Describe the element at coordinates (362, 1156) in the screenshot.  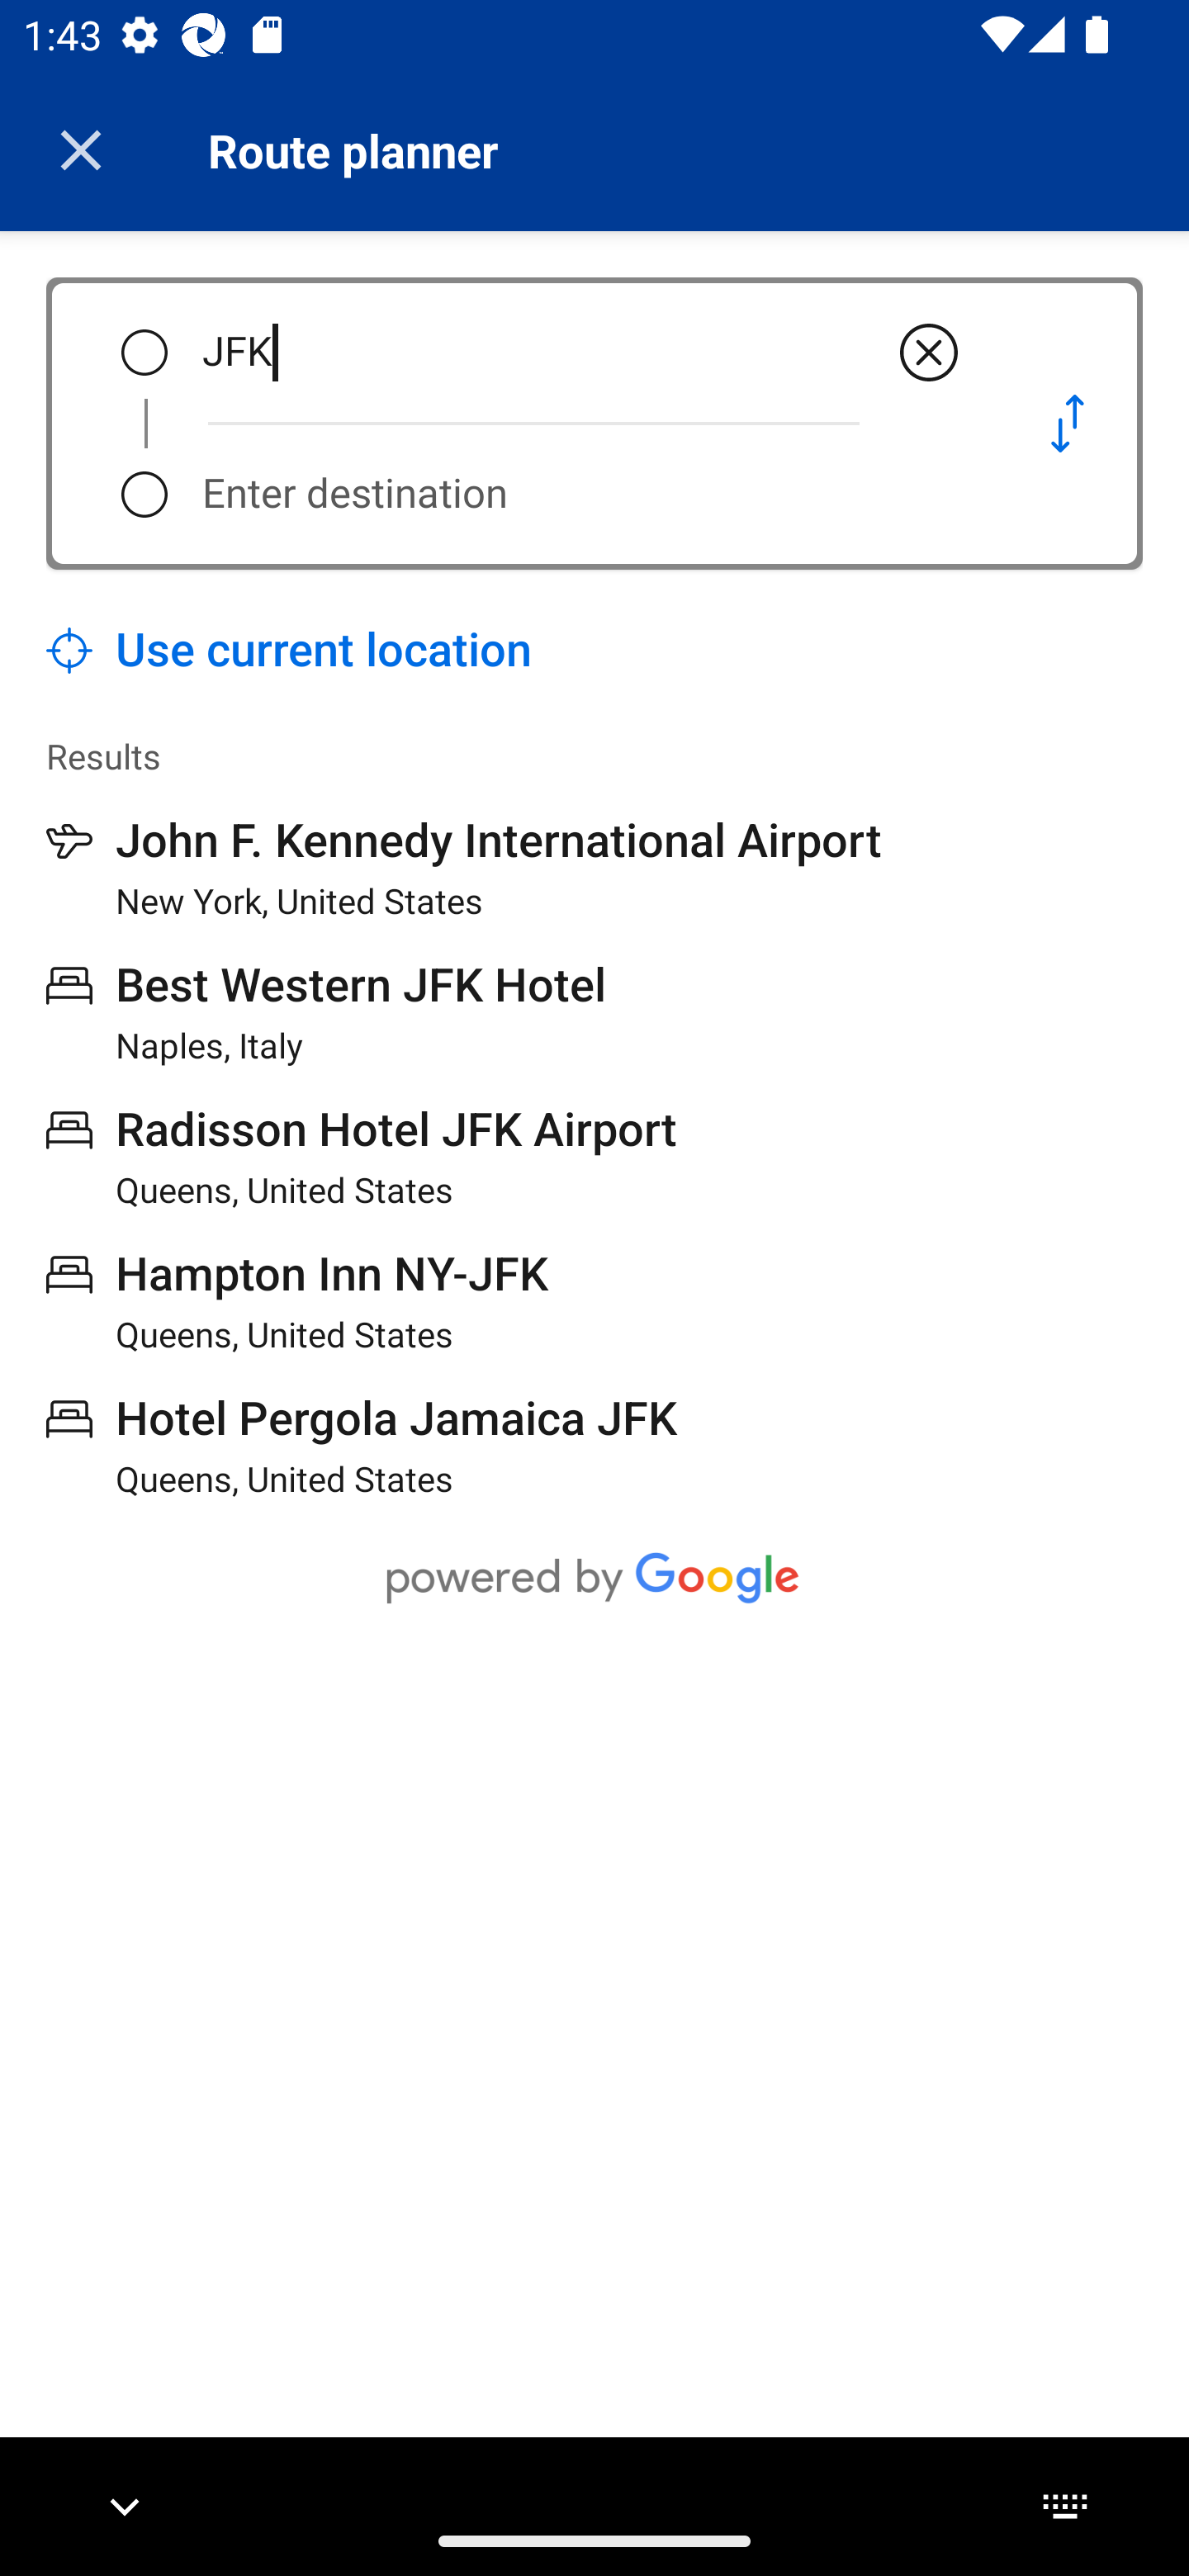
I see `Radisson Hotel JFK Airport Queens, United States` at that location.